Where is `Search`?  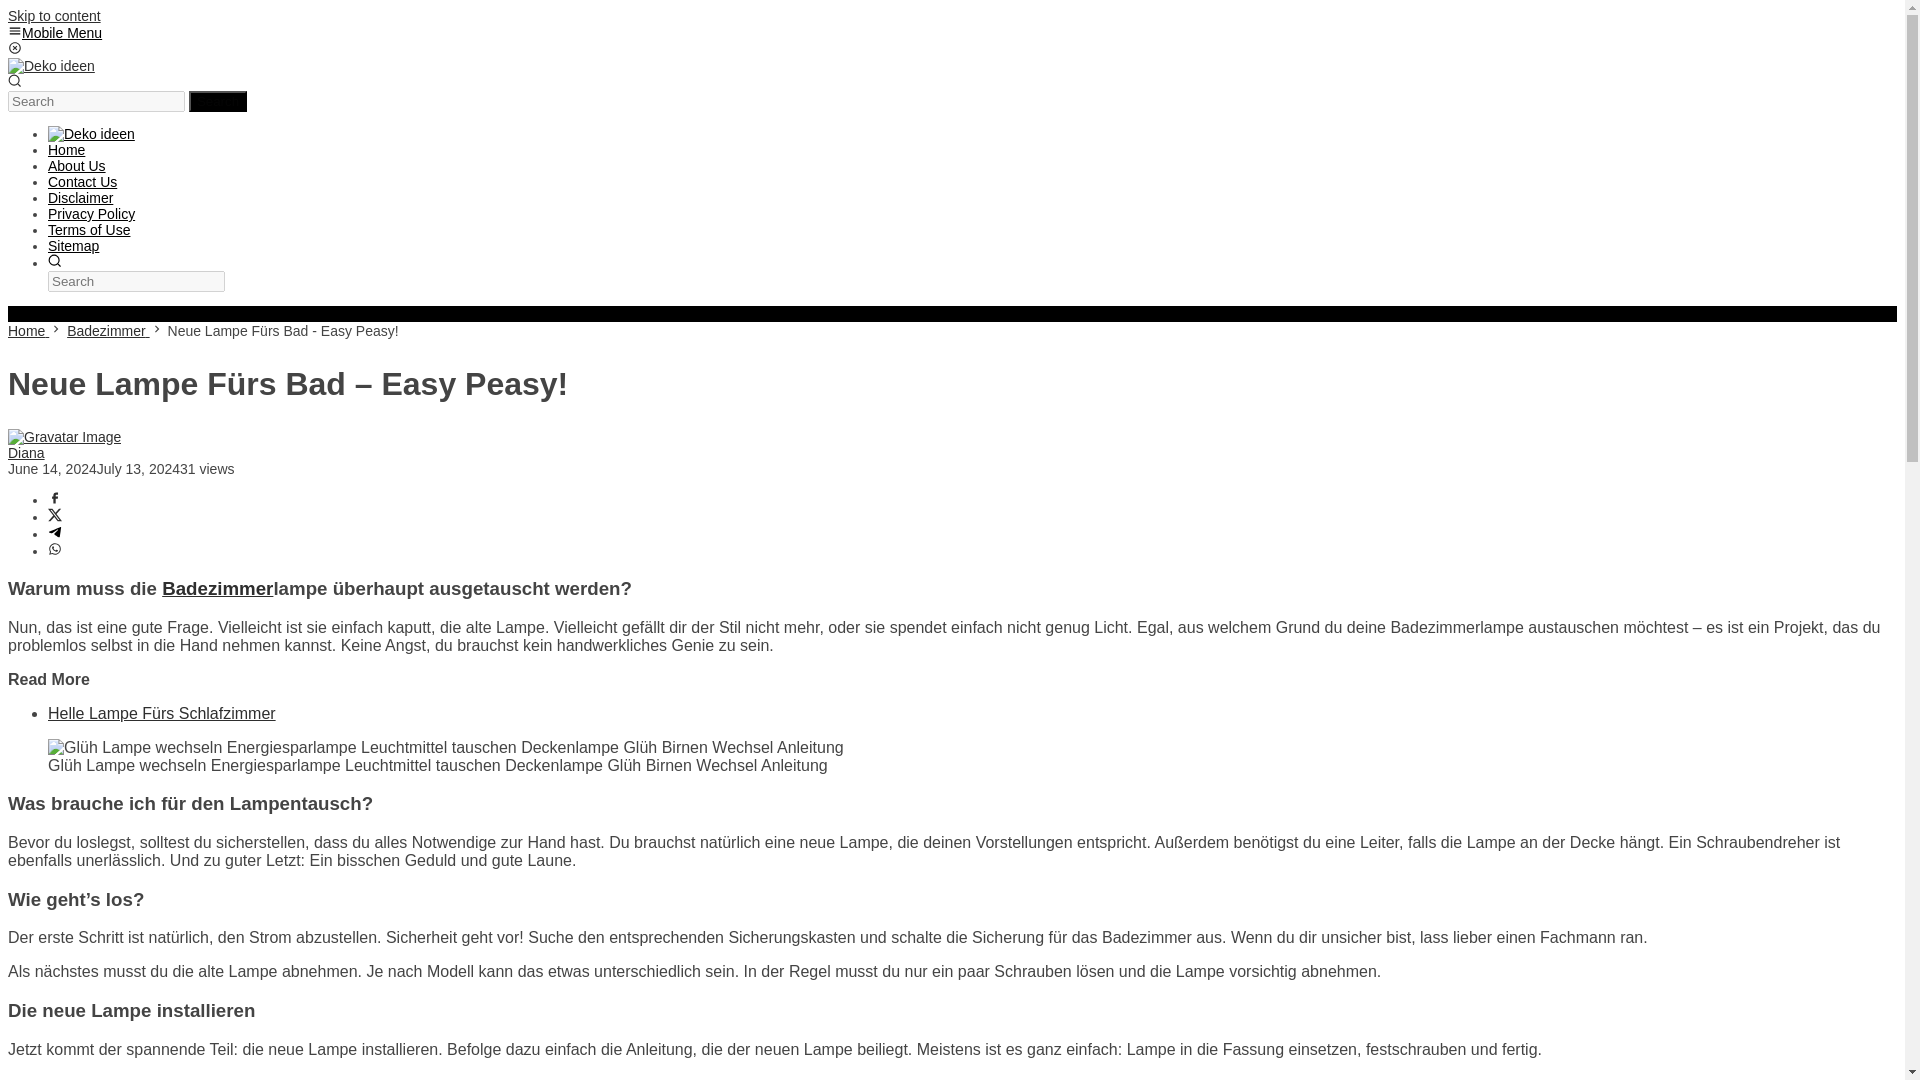
Search is located at coordinates (218, 101).